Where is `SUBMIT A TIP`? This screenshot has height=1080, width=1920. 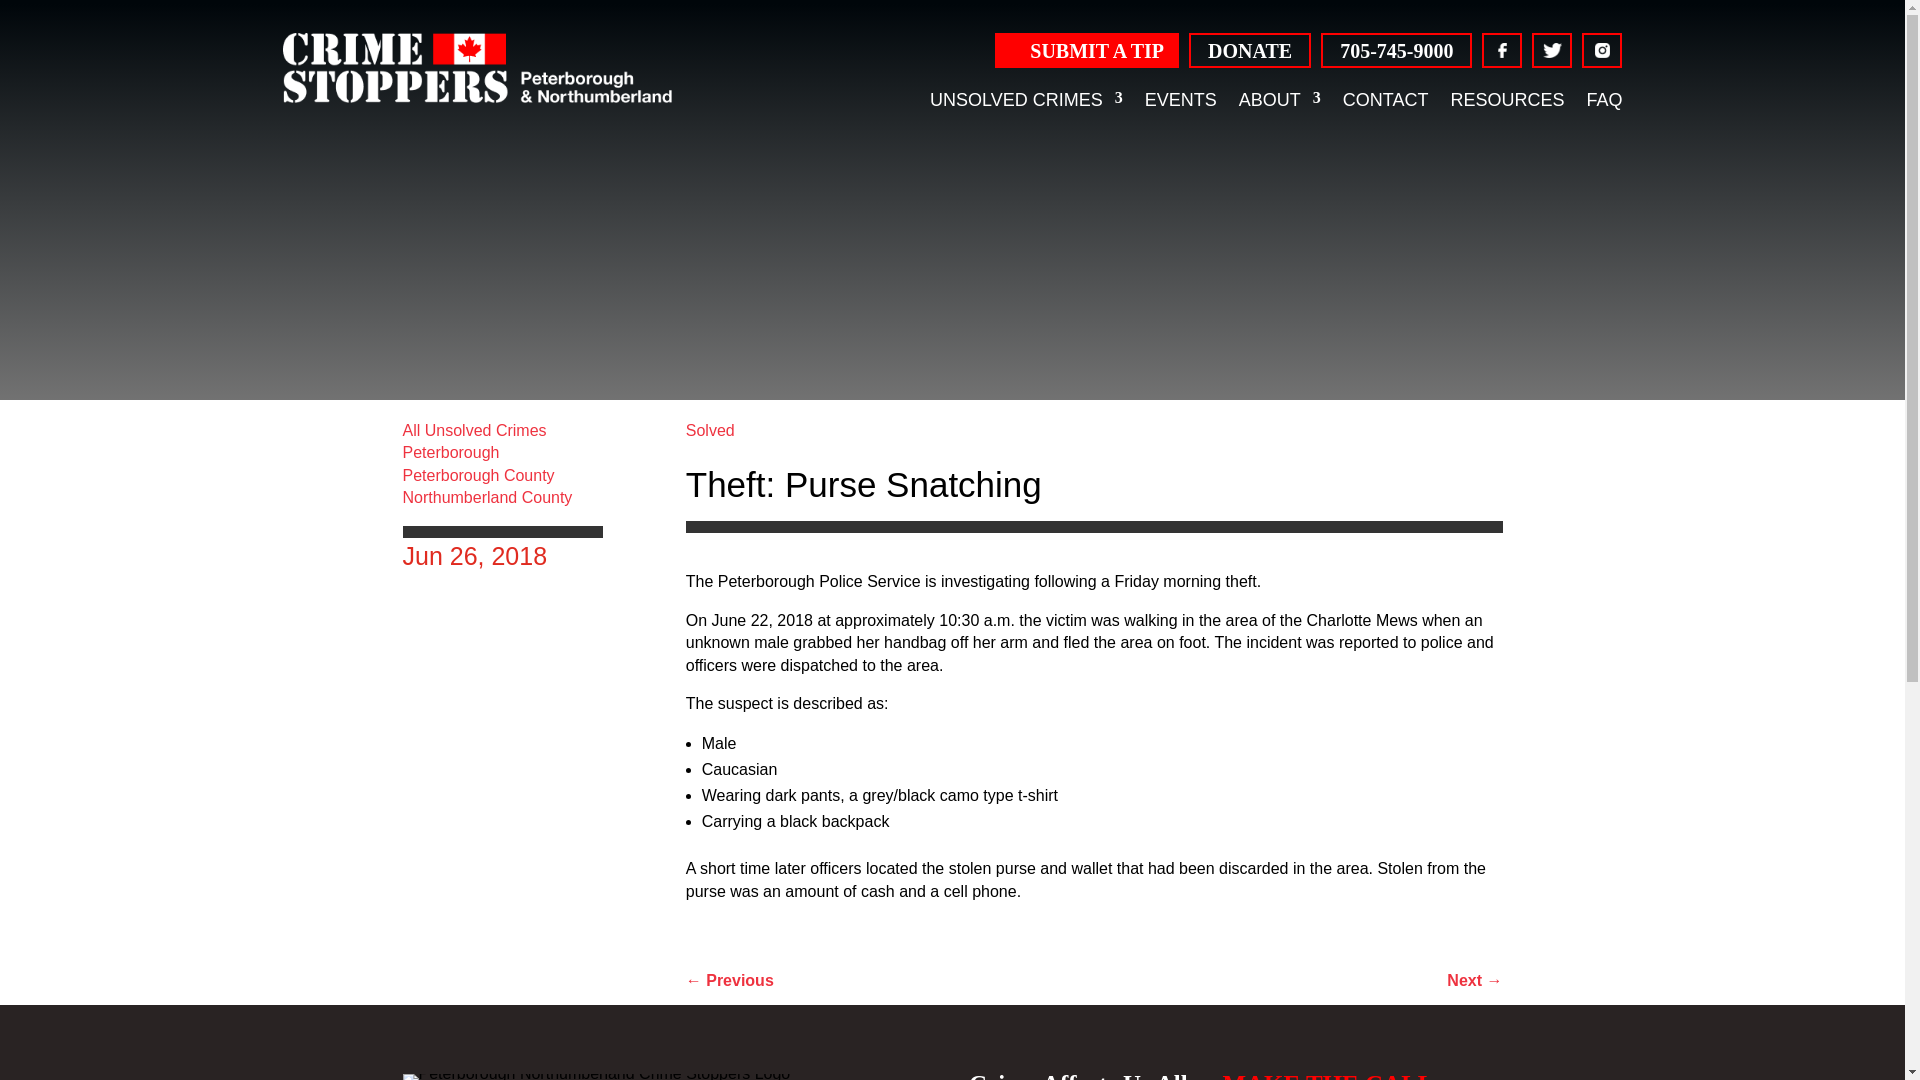
SUBMIT A TIP is located at coordinates (1086, 50).